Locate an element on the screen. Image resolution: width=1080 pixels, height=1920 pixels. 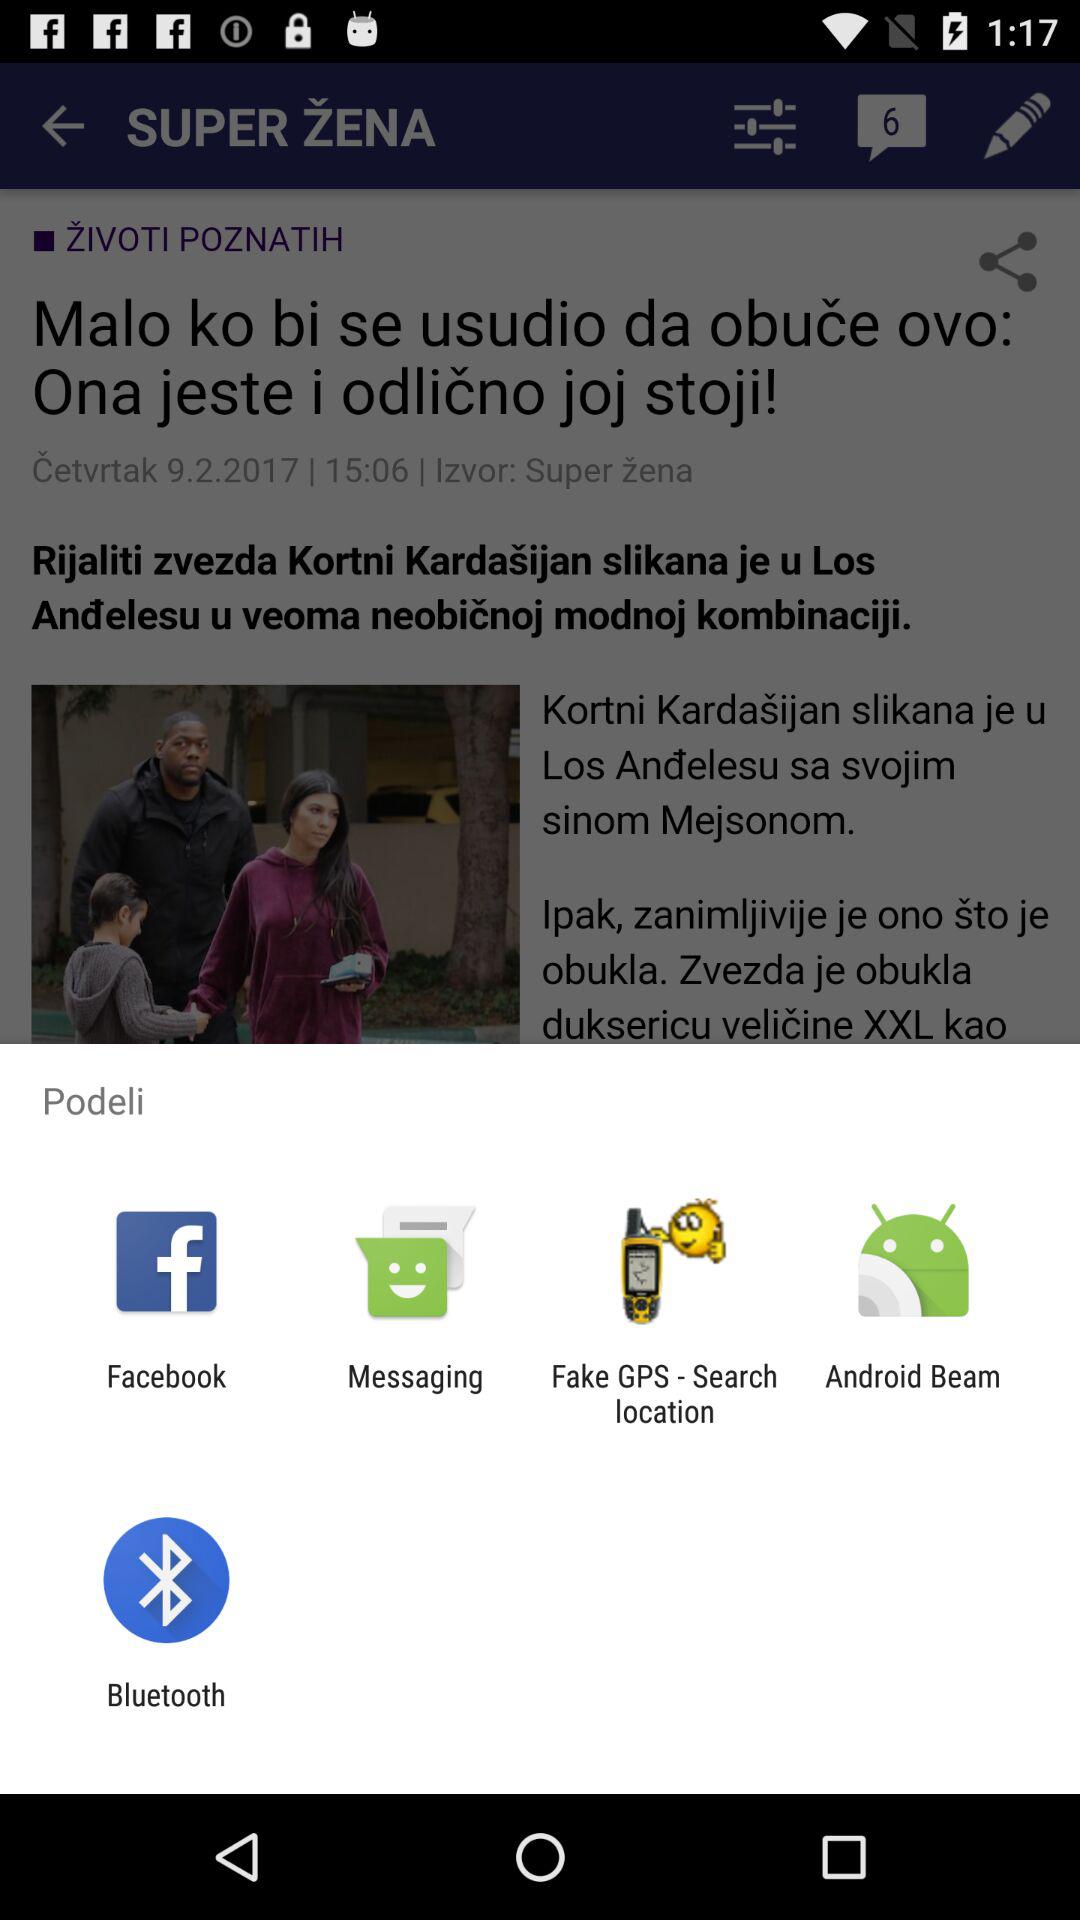
open icon next to the fake gps search app is located at coordinates (913, 1393).